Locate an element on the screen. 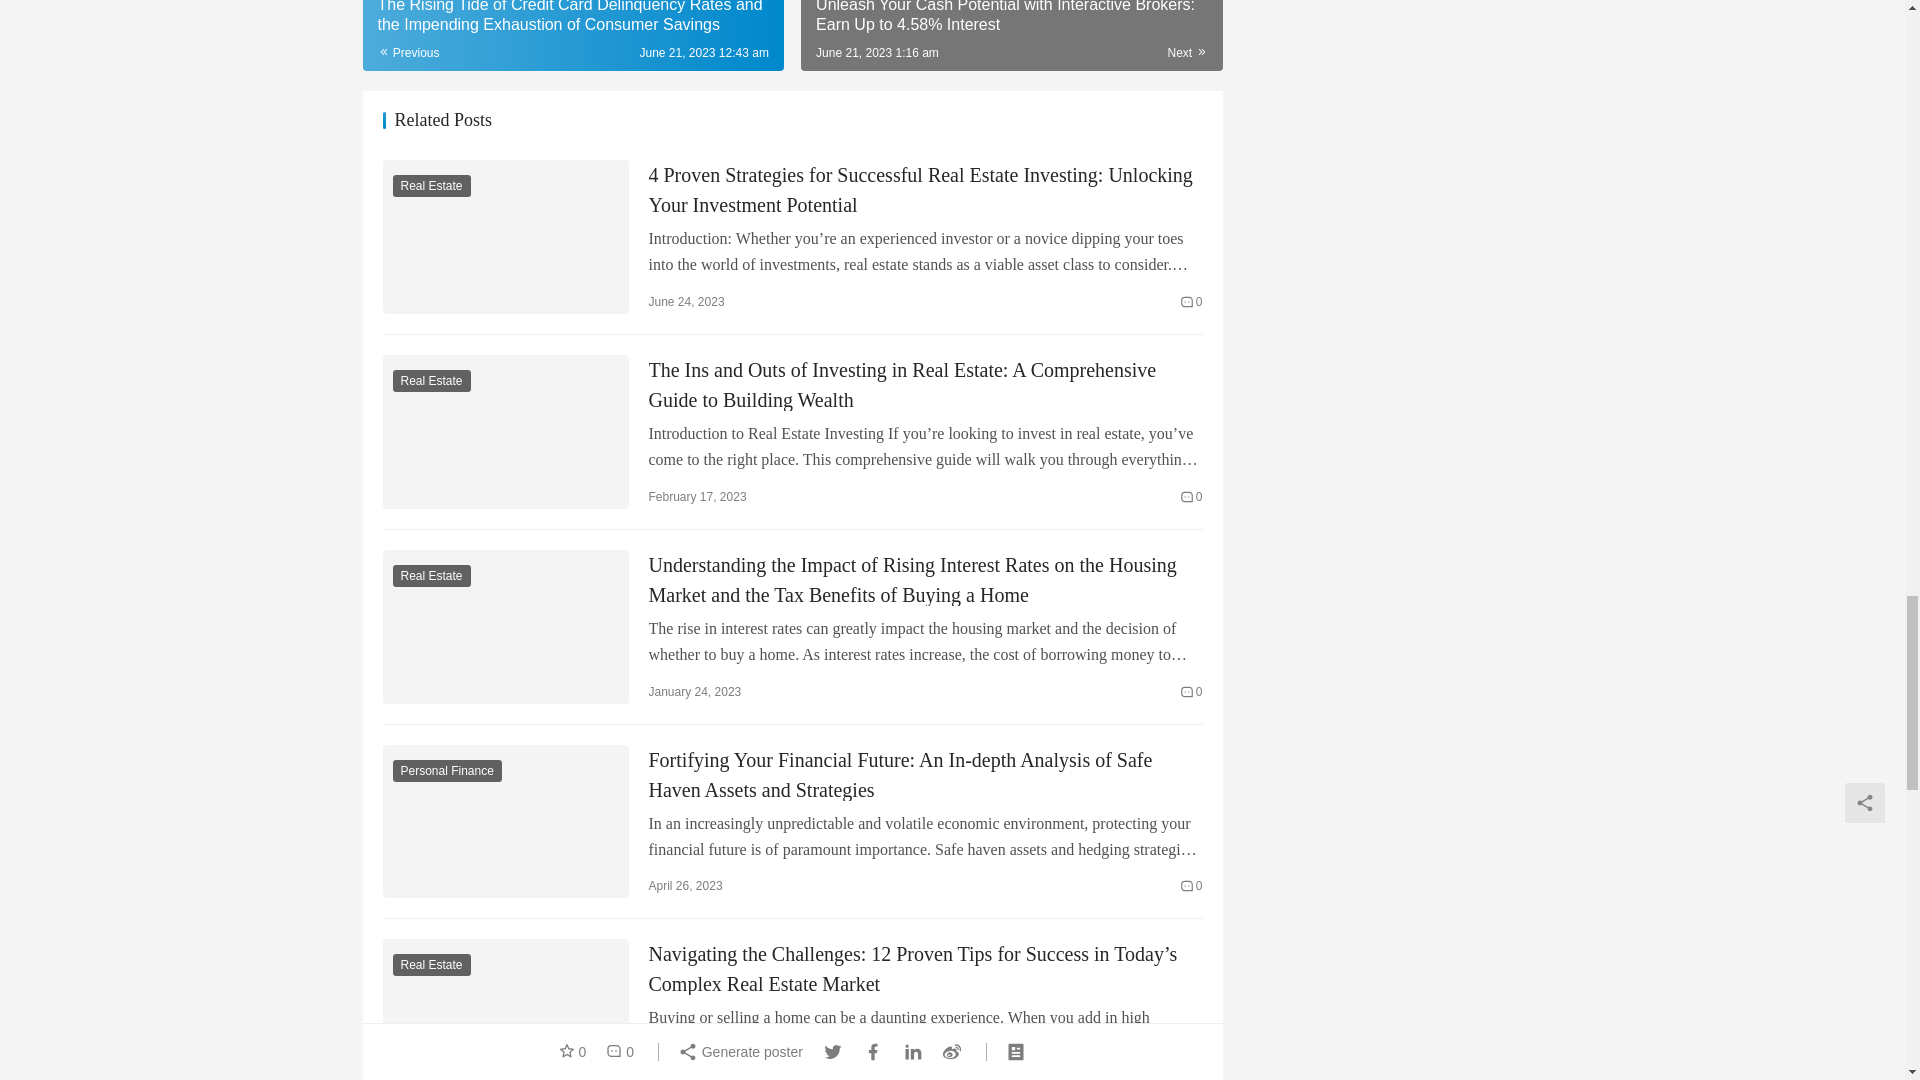 The width and height of the screenshot is (1920, 1080). Comments is located at coordinates (1192, 302).